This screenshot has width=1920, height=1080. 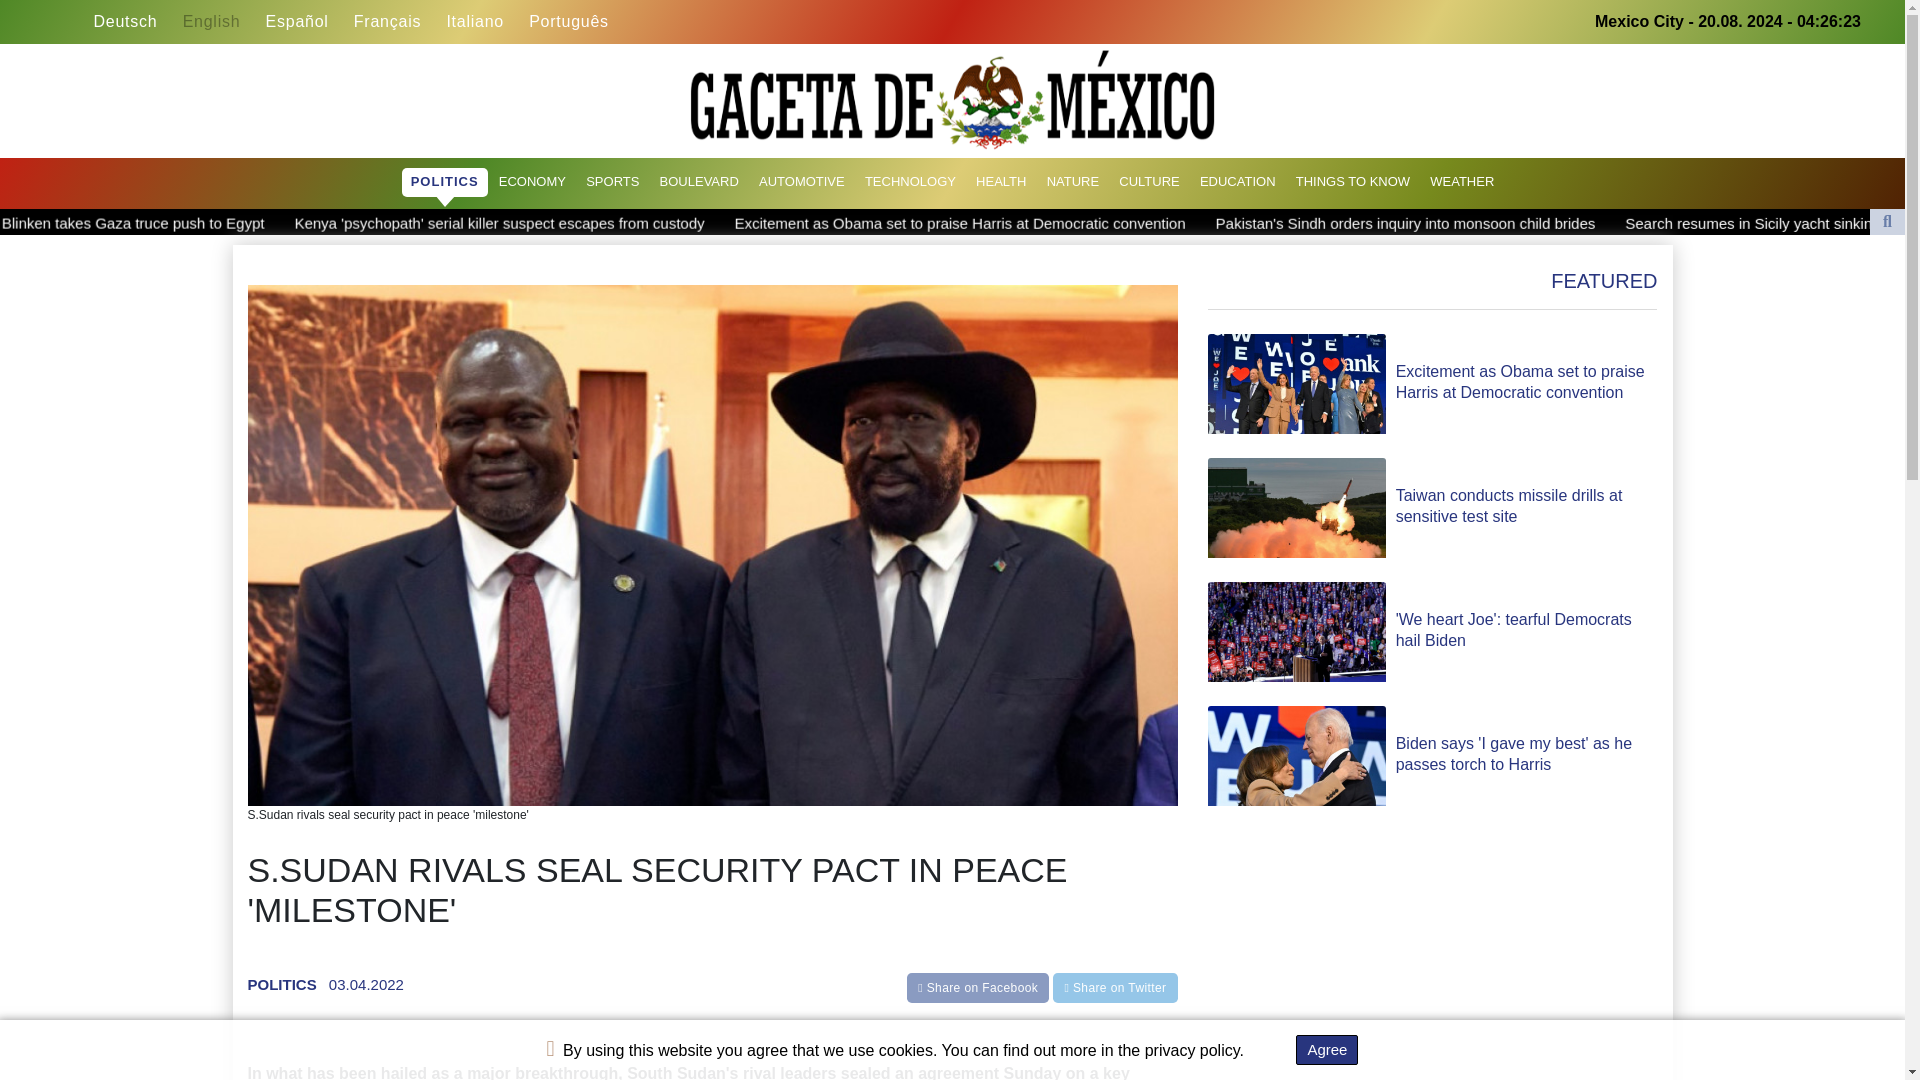 What do you see at coordinates (910, 182) in the screenshot?
I see `TECHNOLOGY` at bounding box center [910, 182].